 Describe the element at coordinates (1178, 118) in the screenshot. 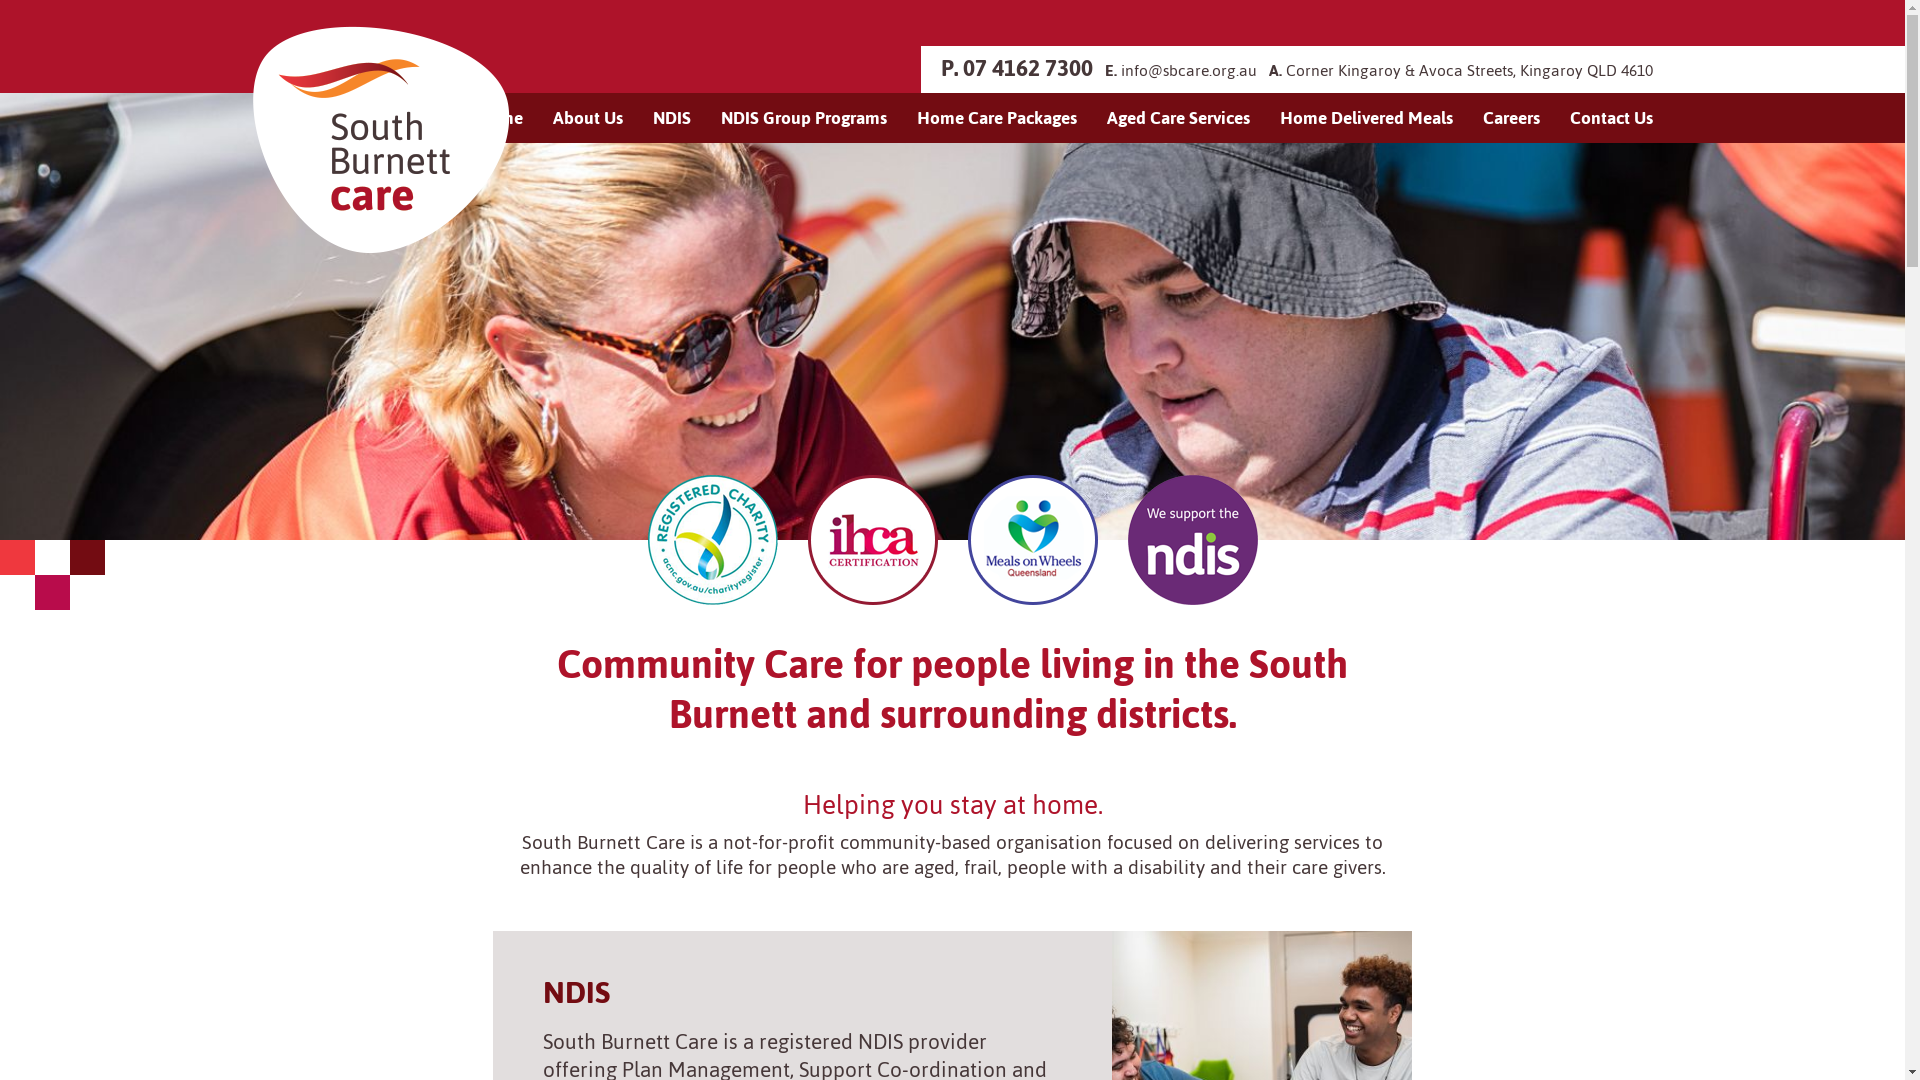

I see `Aged Care Services` at that location.